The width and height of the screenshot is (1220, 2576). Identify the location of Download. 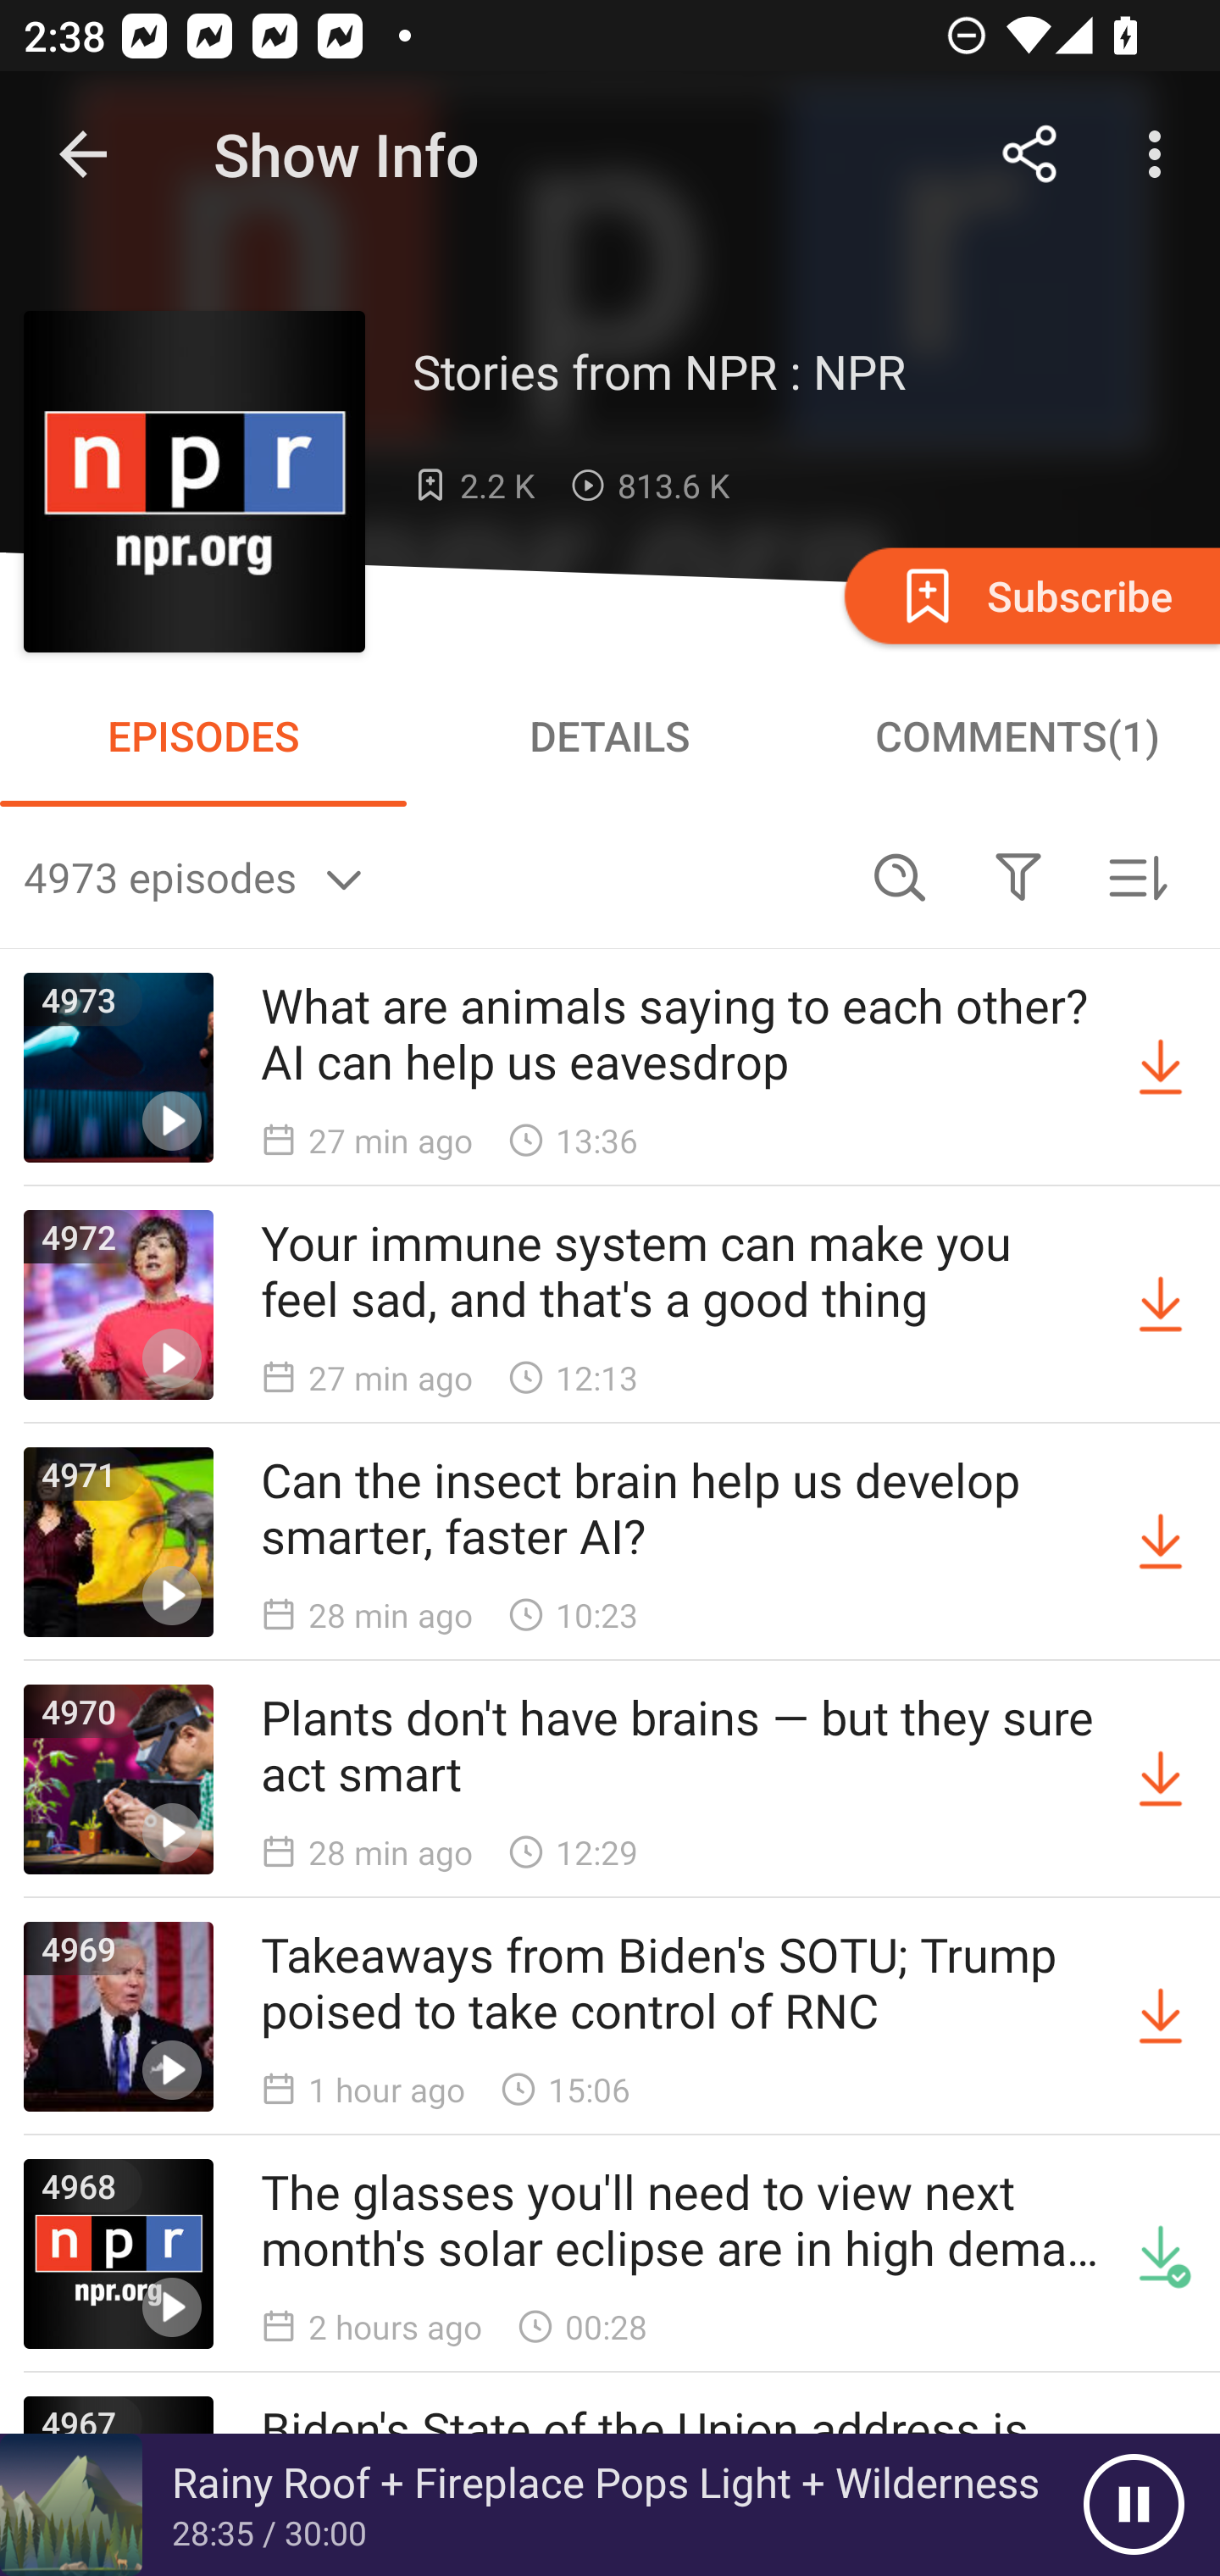
(1161, 2017).